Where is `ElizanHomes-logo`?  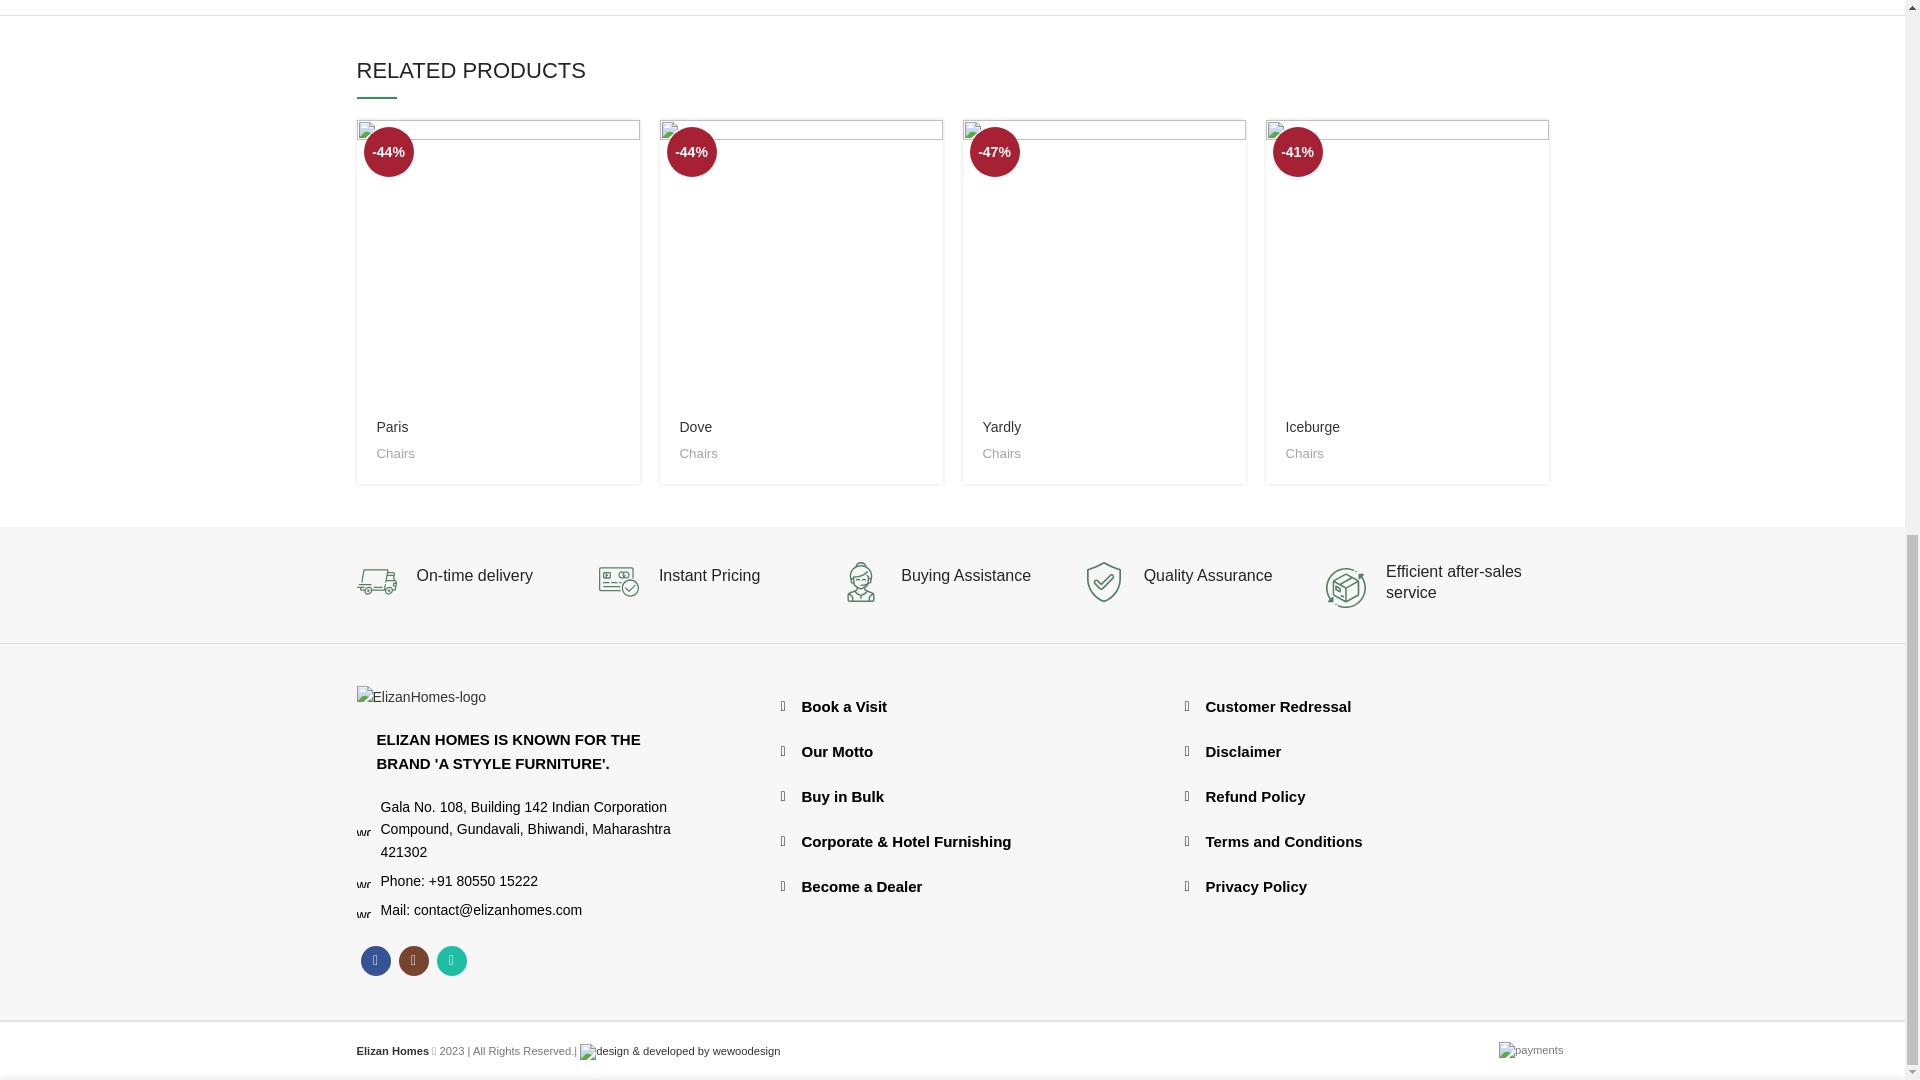 ElizanHomes-logo is located at coordinates (420, 696).